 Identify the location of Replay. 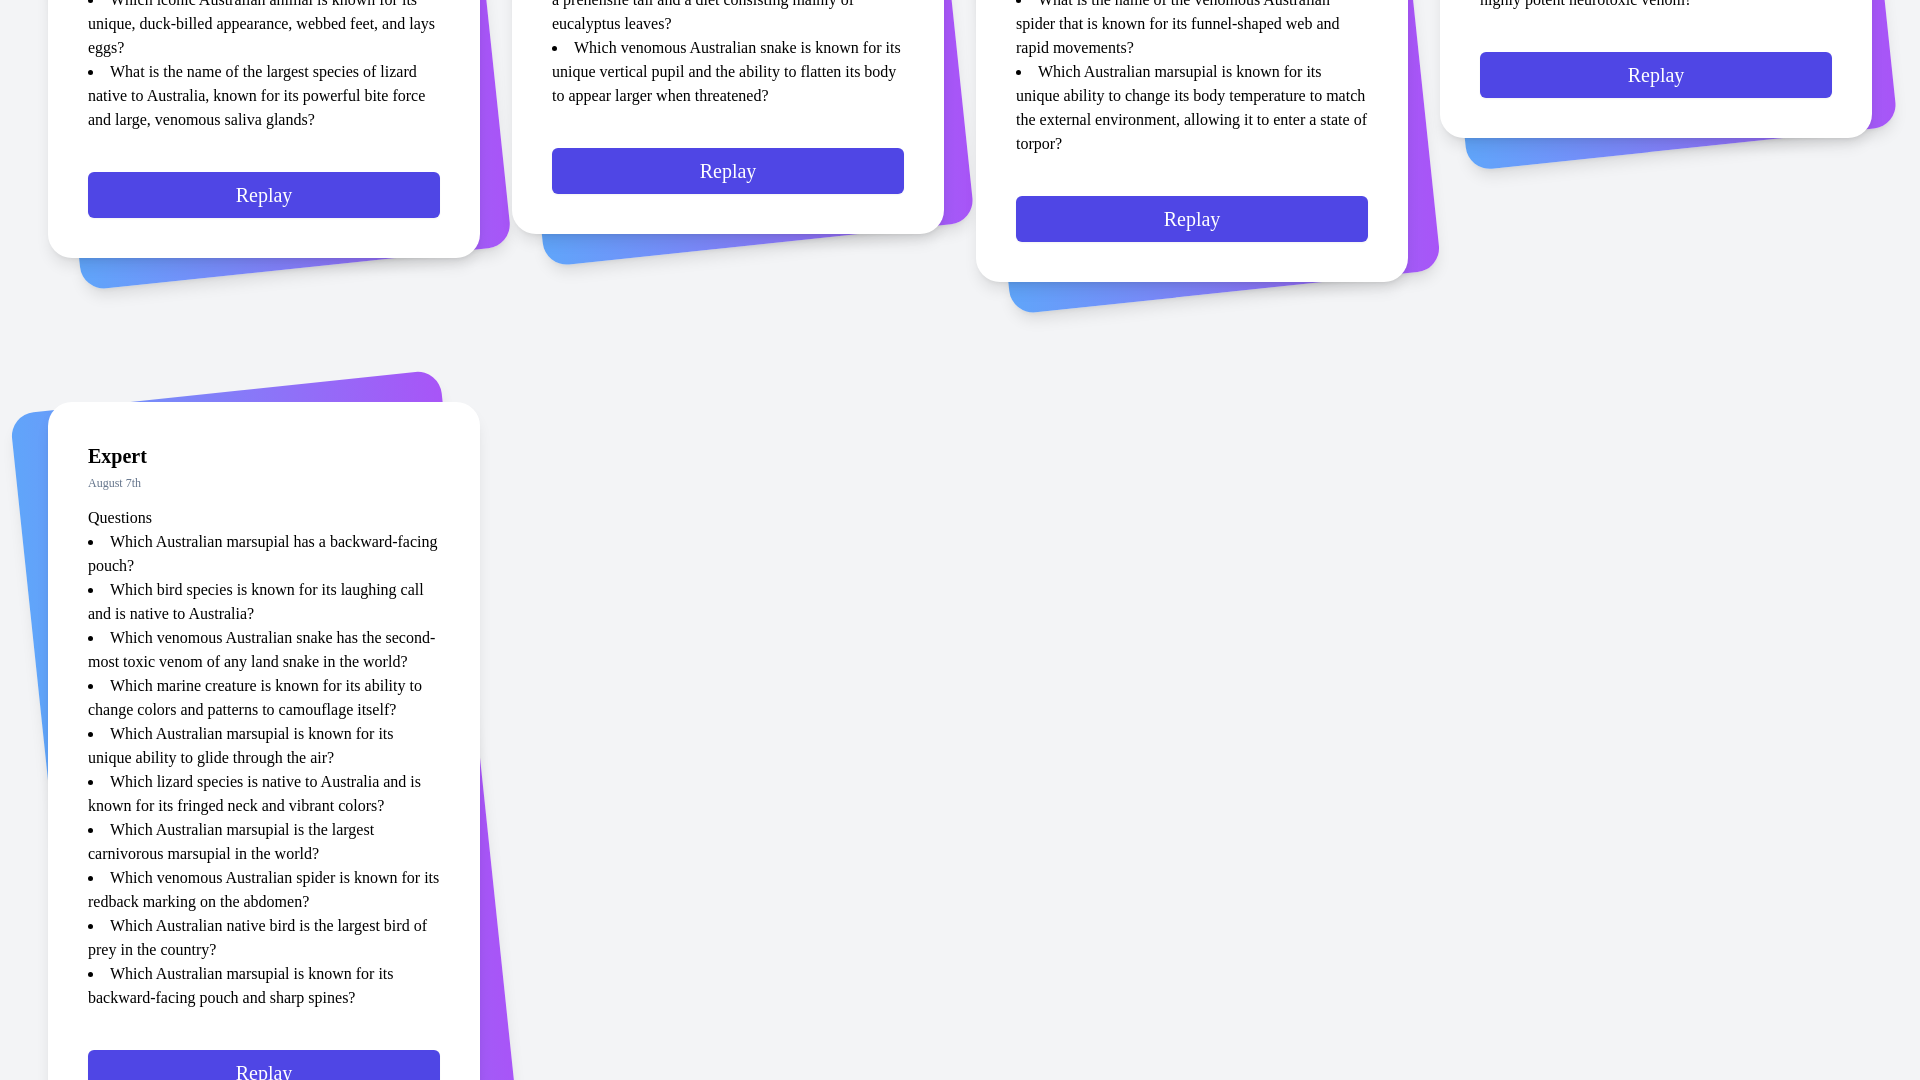
(1191, 230).